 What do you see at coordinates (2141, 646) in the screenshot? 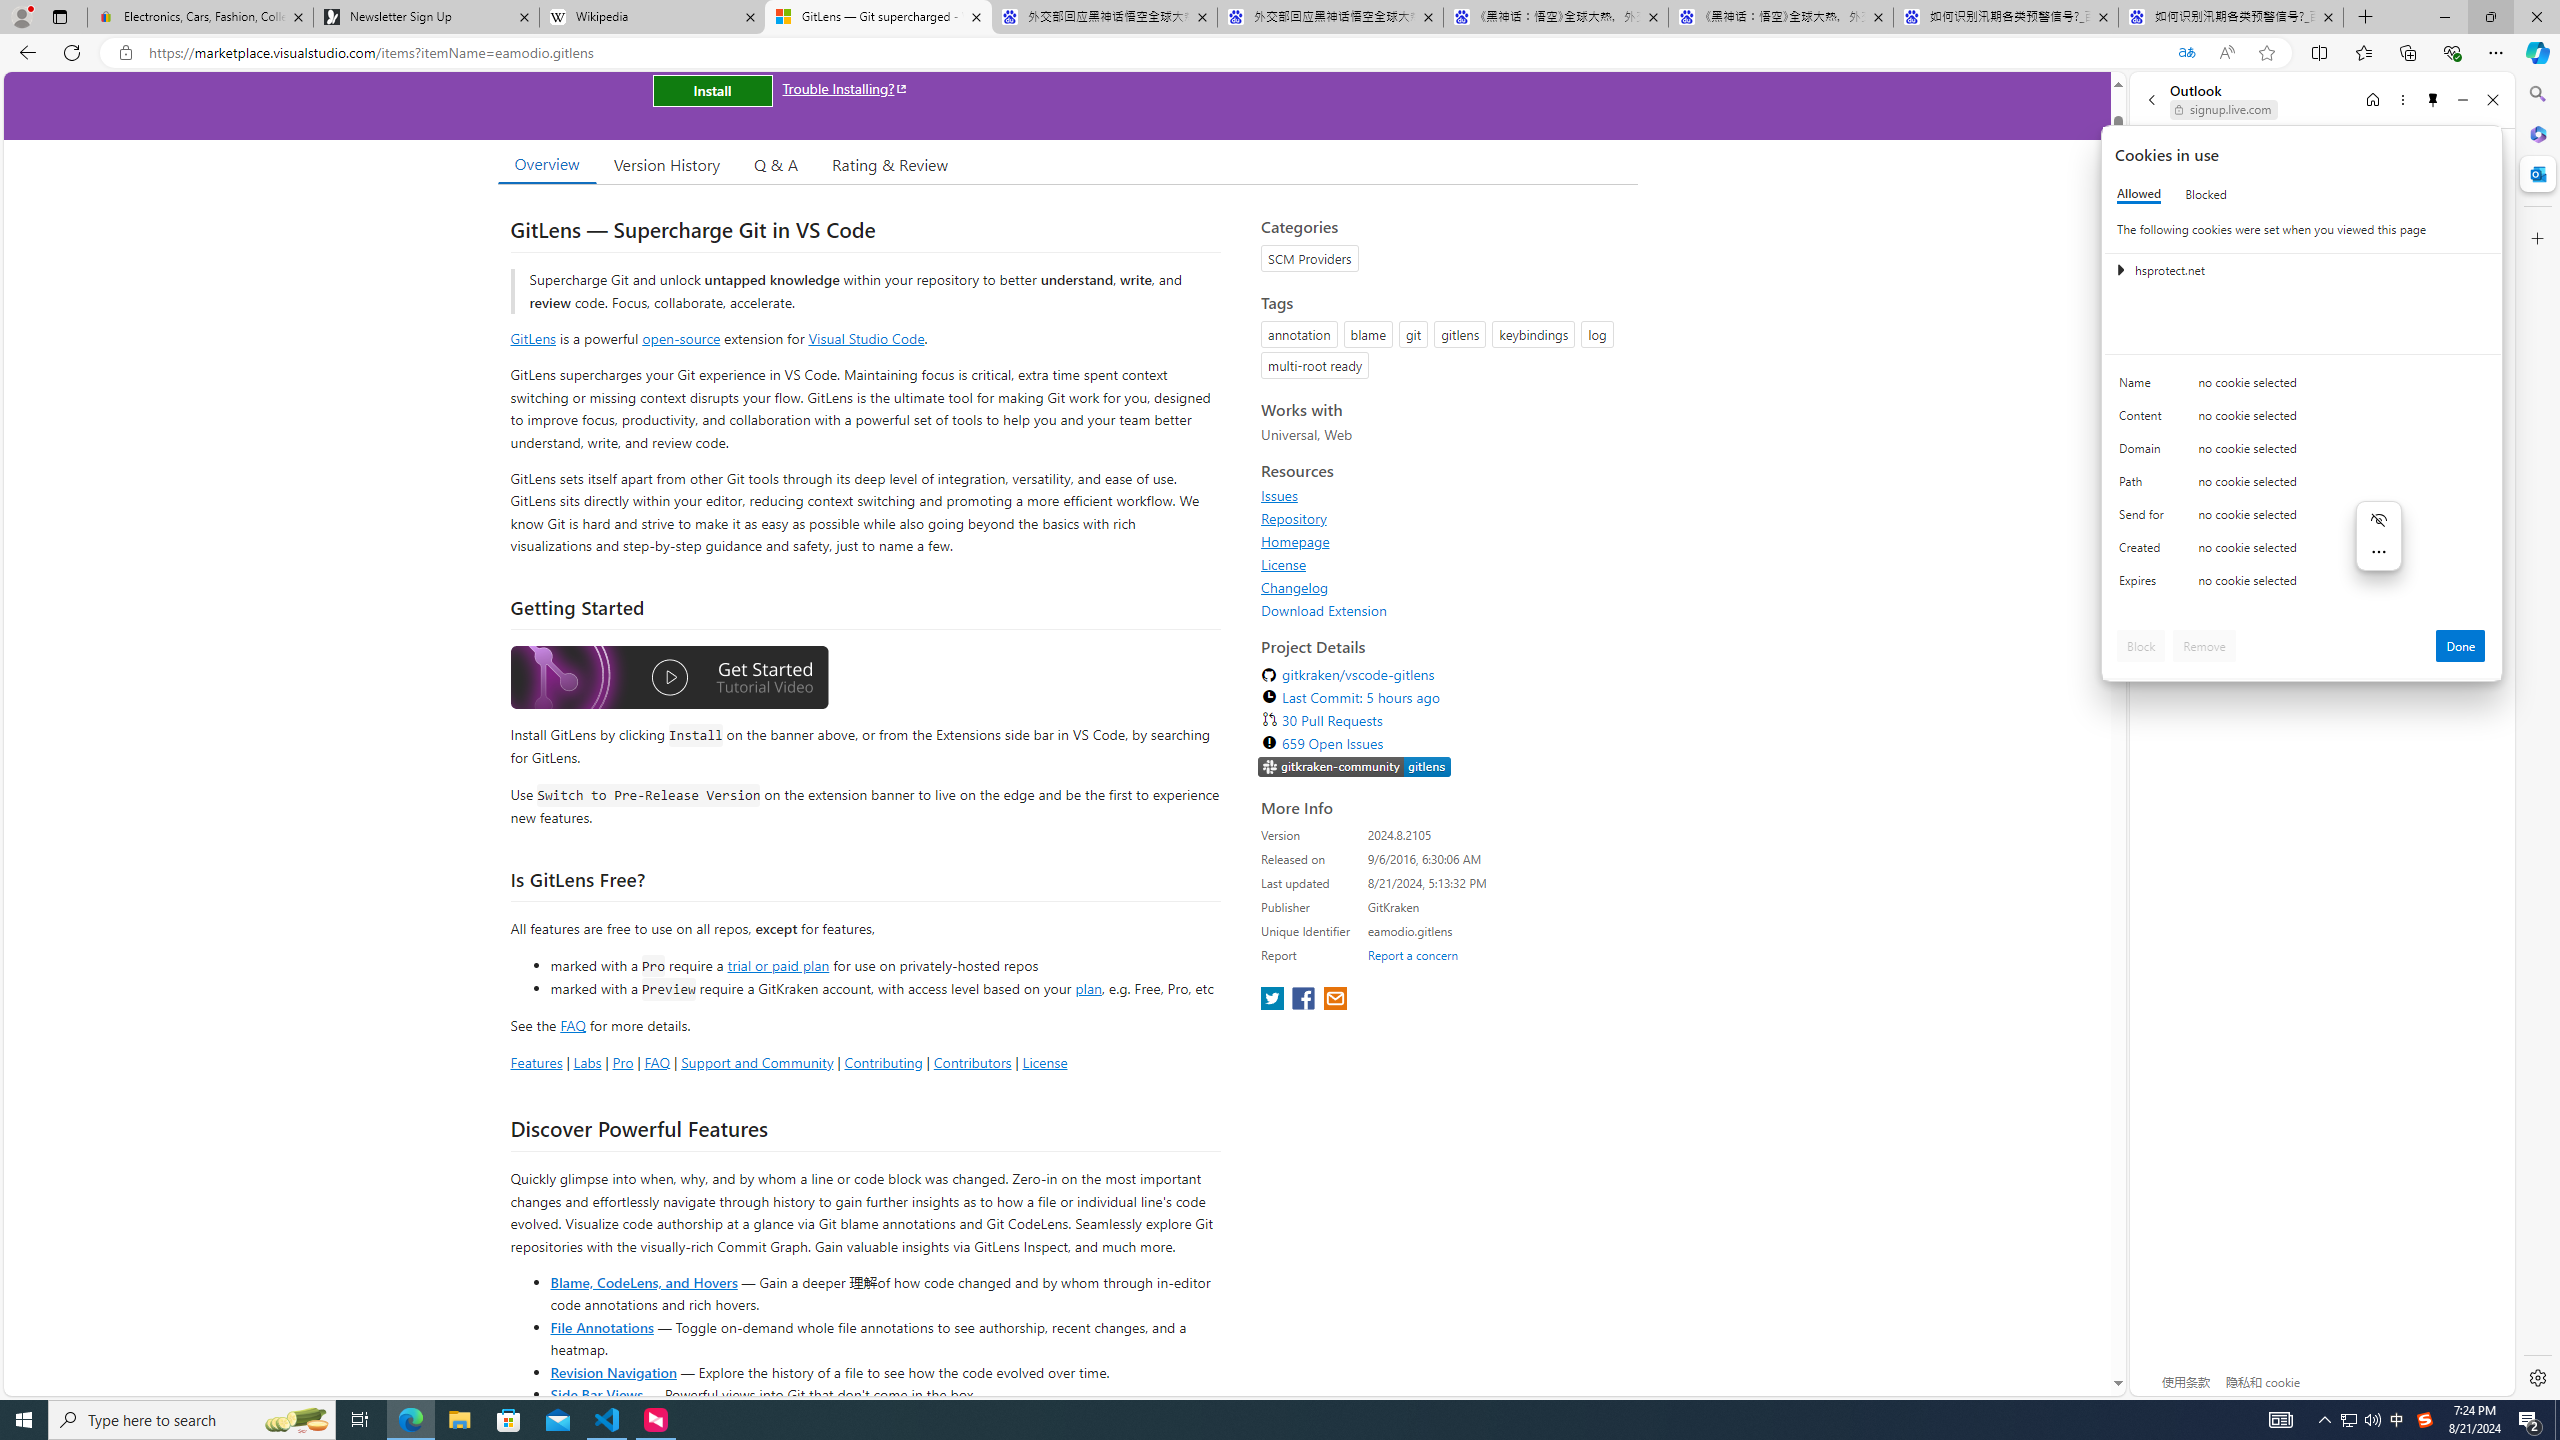
I see `Block` at bounding box center [2141, 646].